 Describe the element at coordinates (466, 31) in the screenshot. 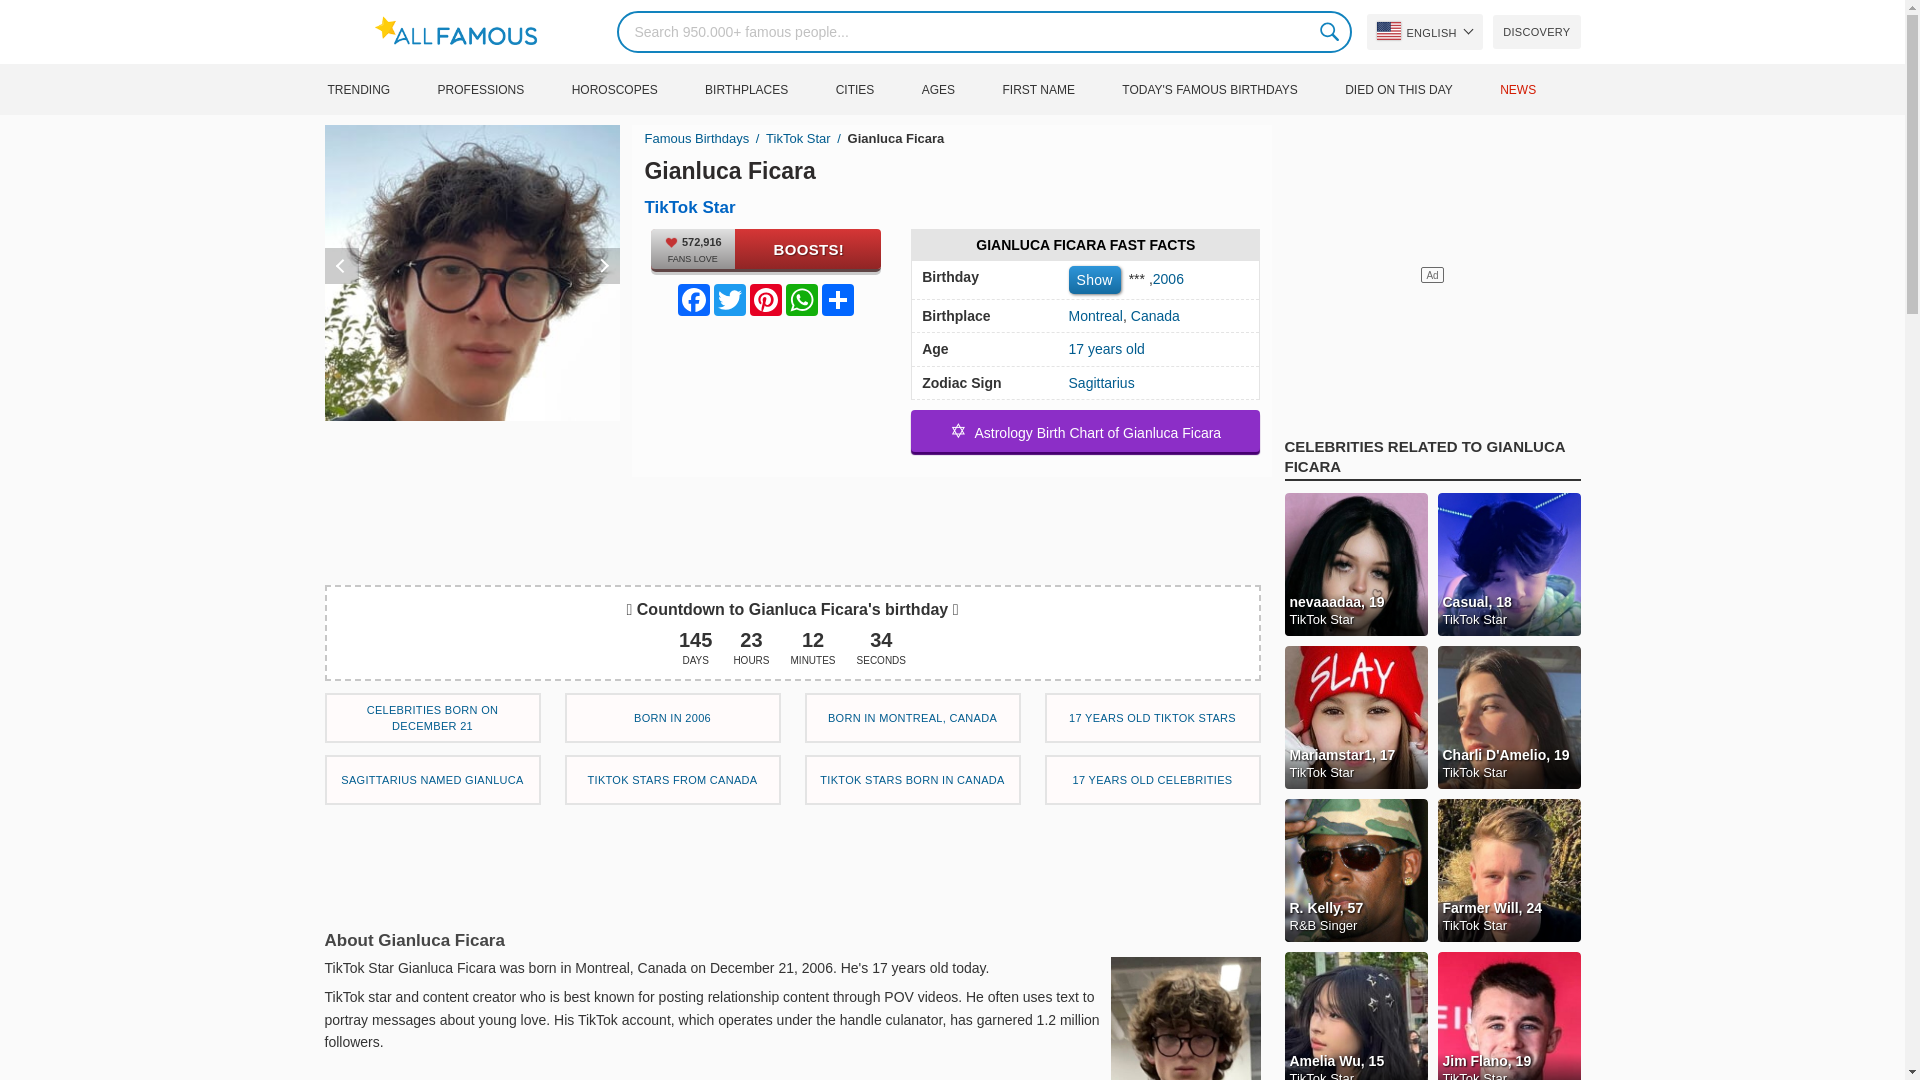

I see `AllFamous.org` at that location.